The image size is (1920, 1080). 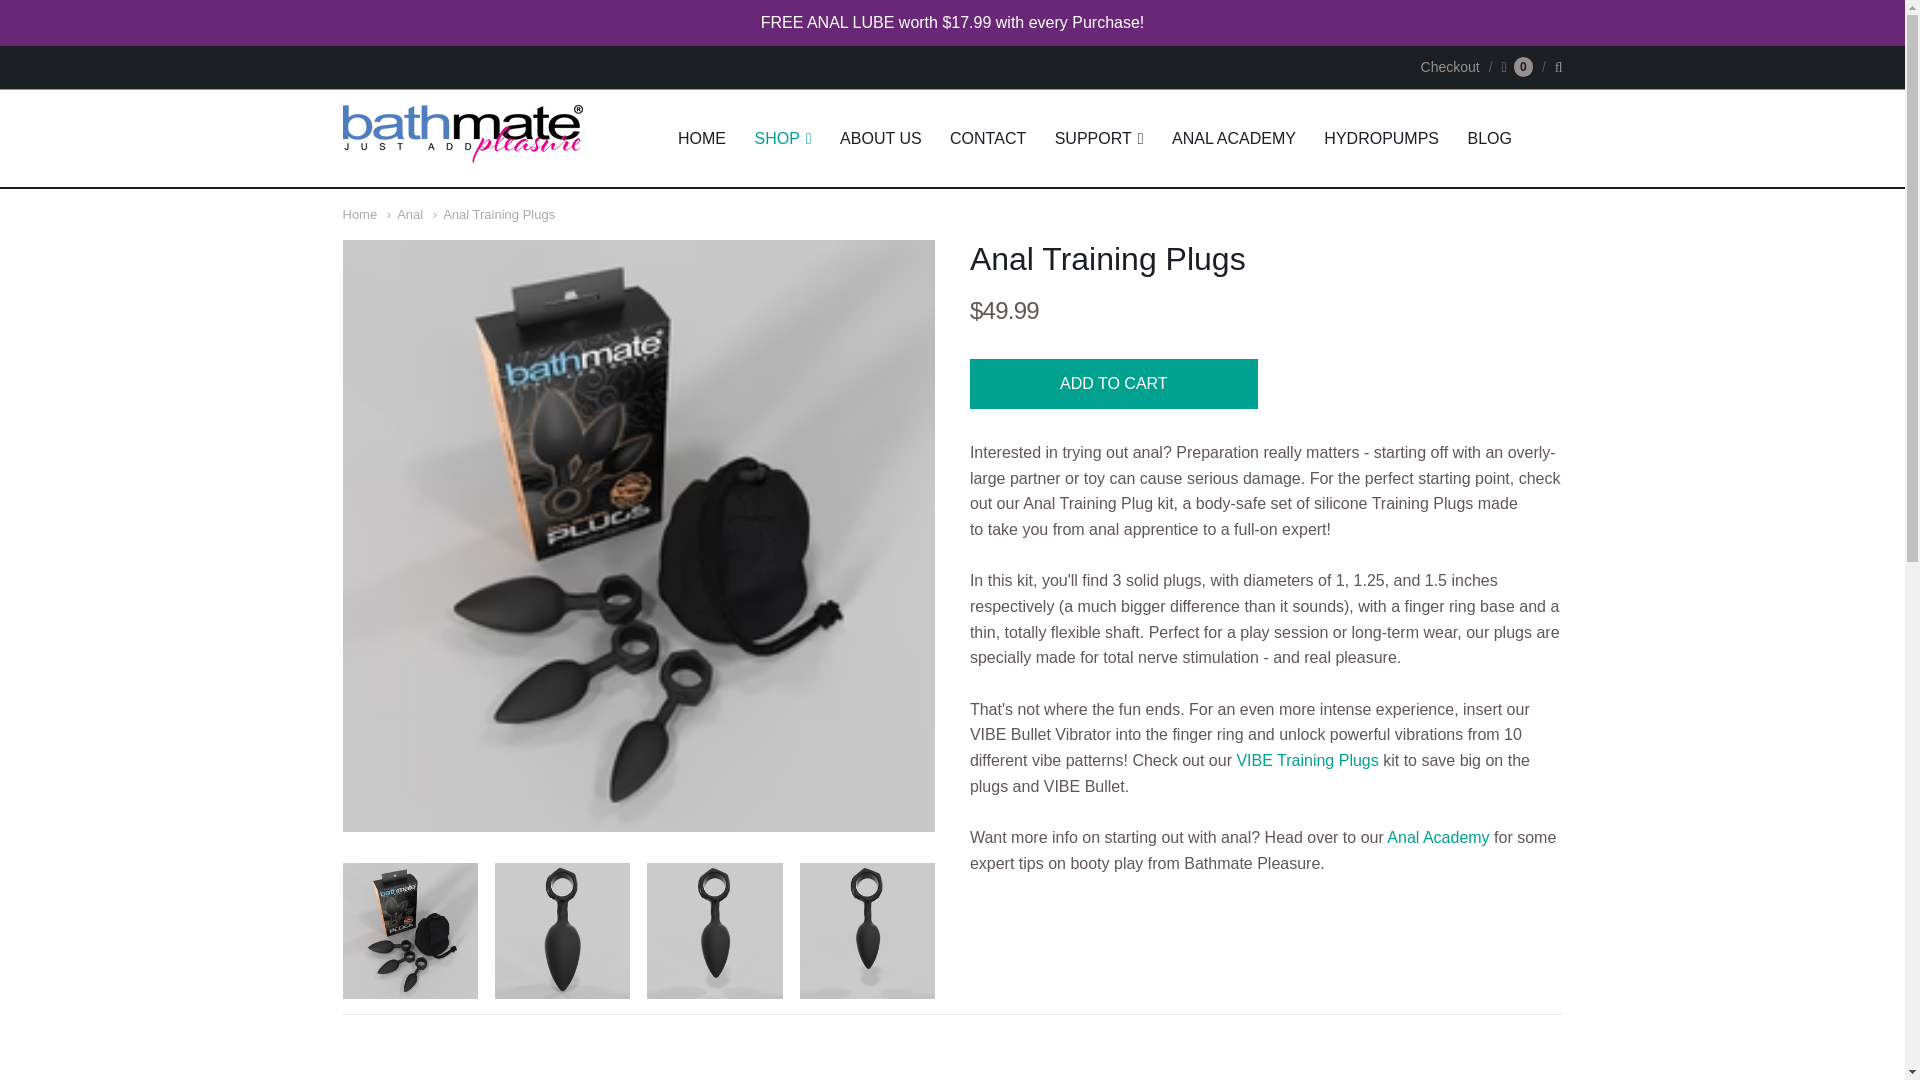 What do you see at coordinates (1307, 760) in the screenshot?
I see `VIBE Training Plugs` at bounding box center [1307, 760].